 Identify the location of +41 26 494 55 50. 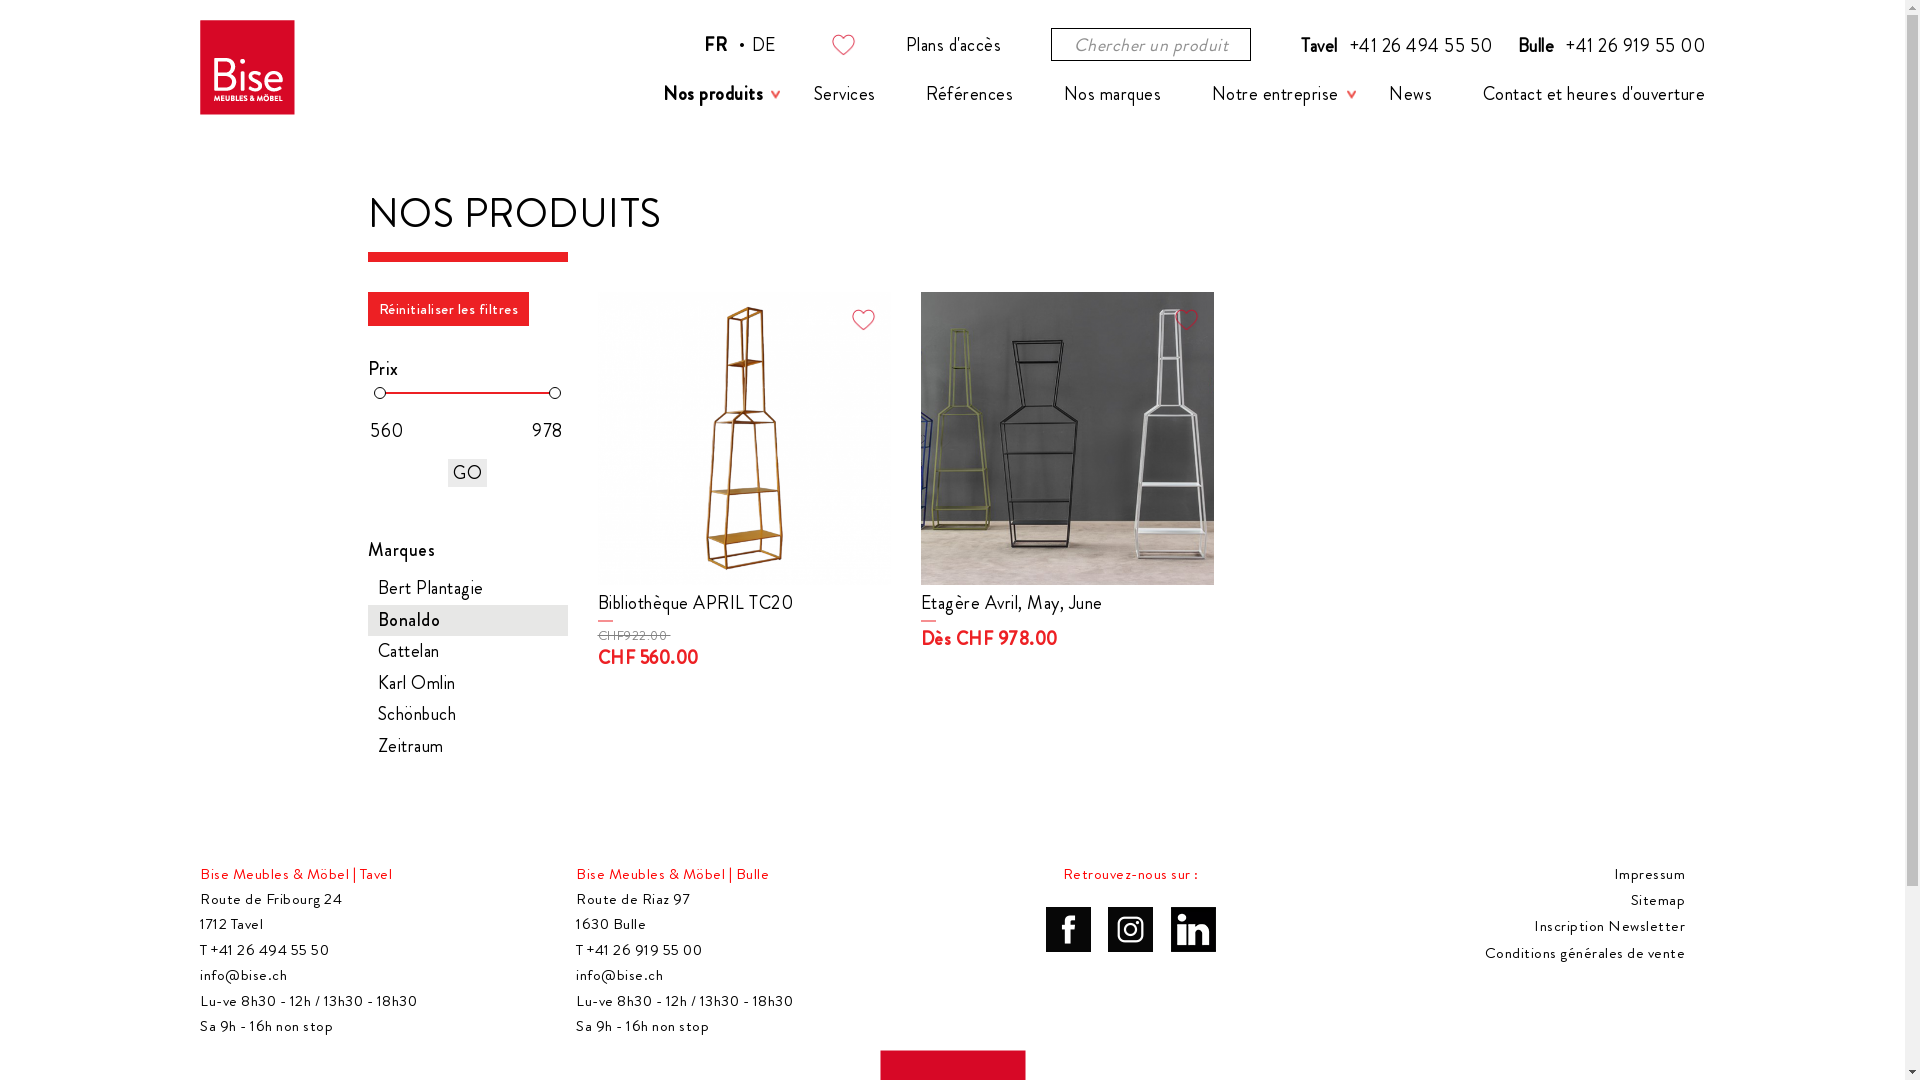
(1422, 46).